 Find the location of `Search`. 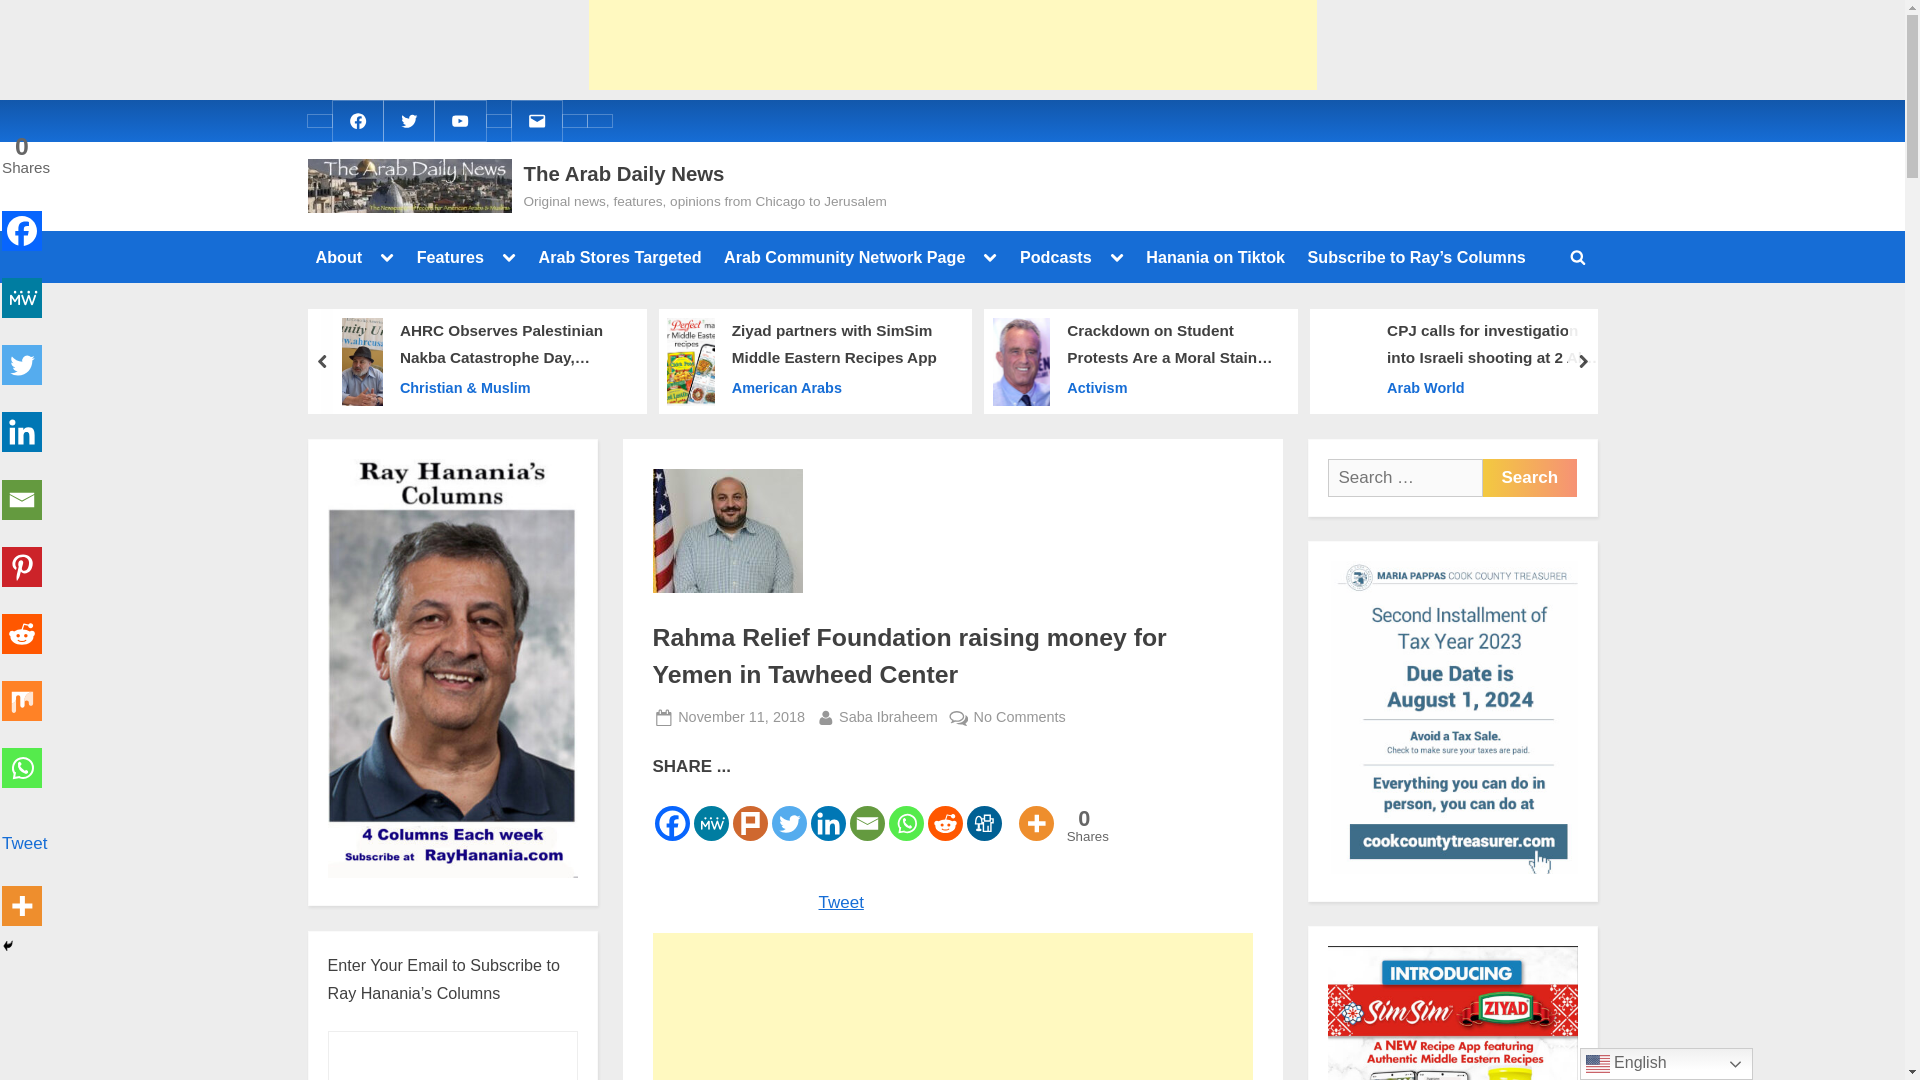

Search is located at coordinates (1529, 478).